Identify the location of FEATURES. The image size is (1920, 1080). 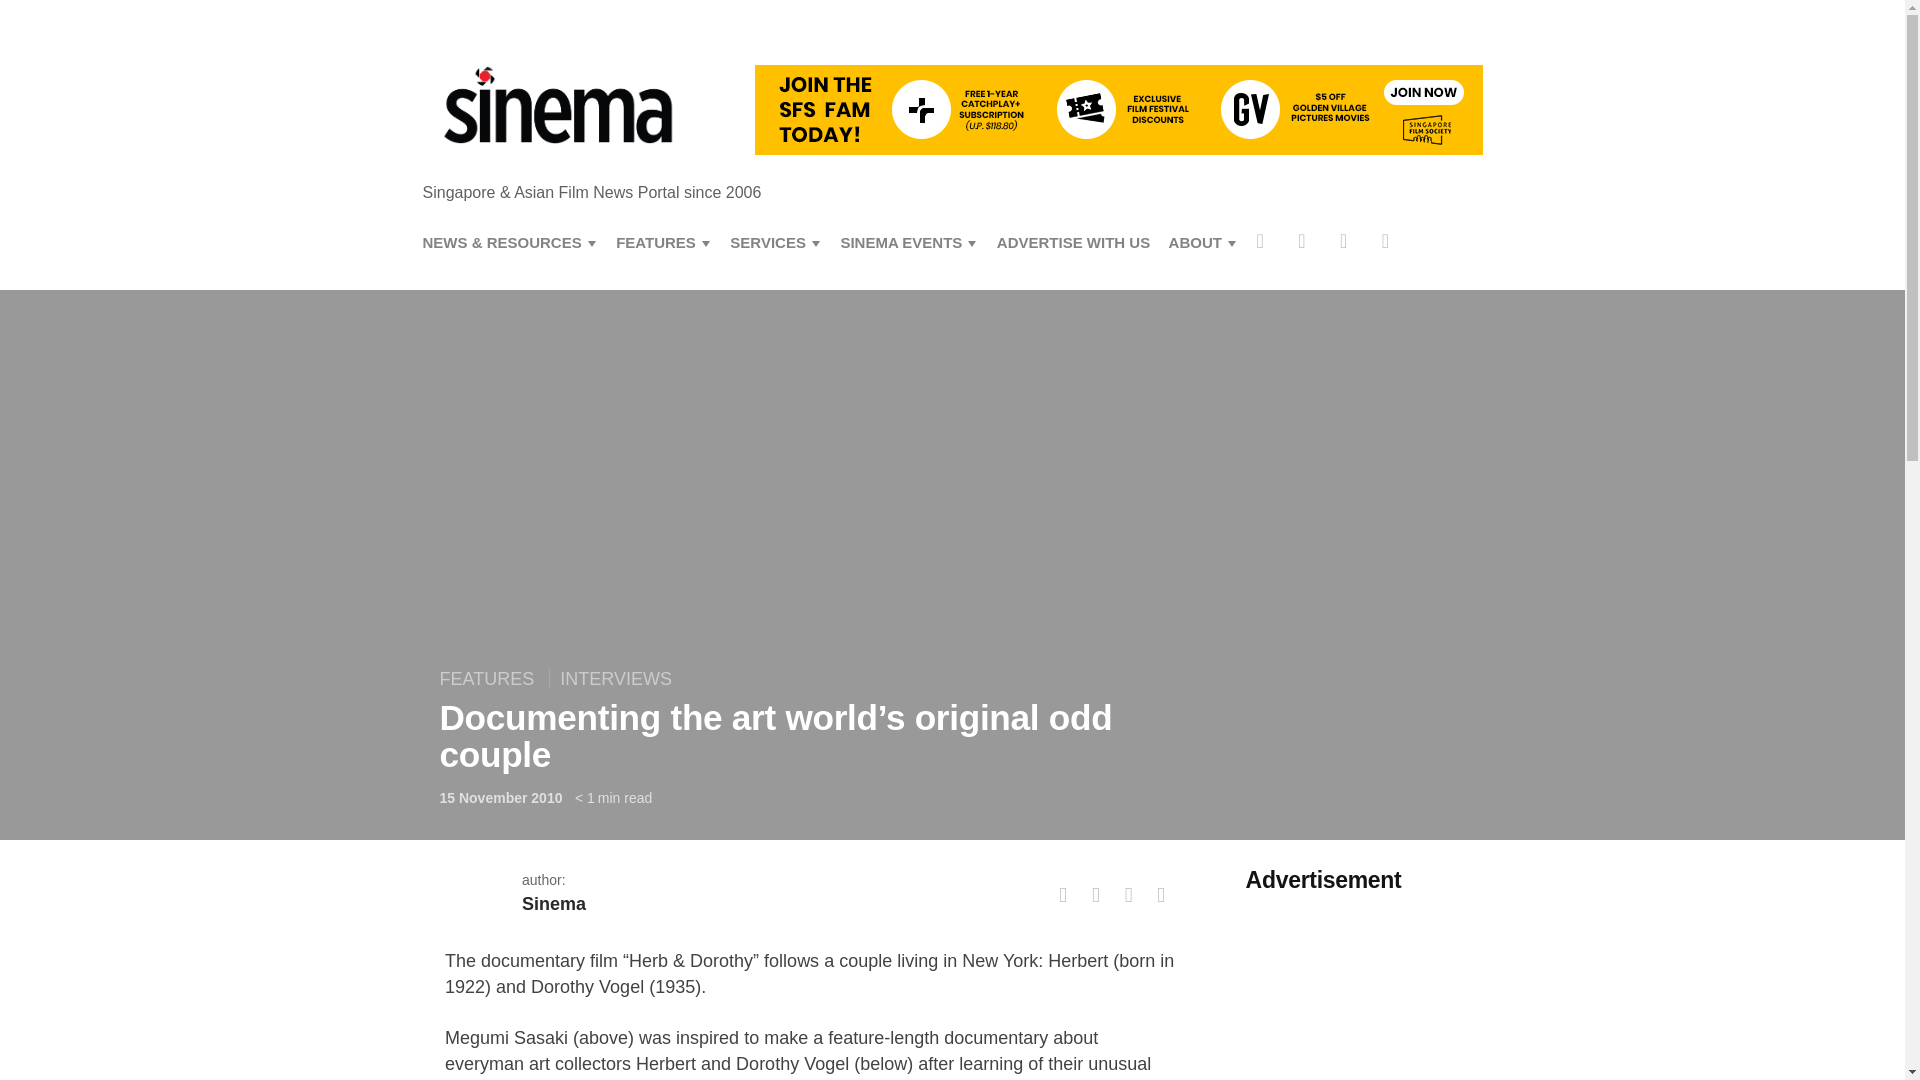
(492, 678).